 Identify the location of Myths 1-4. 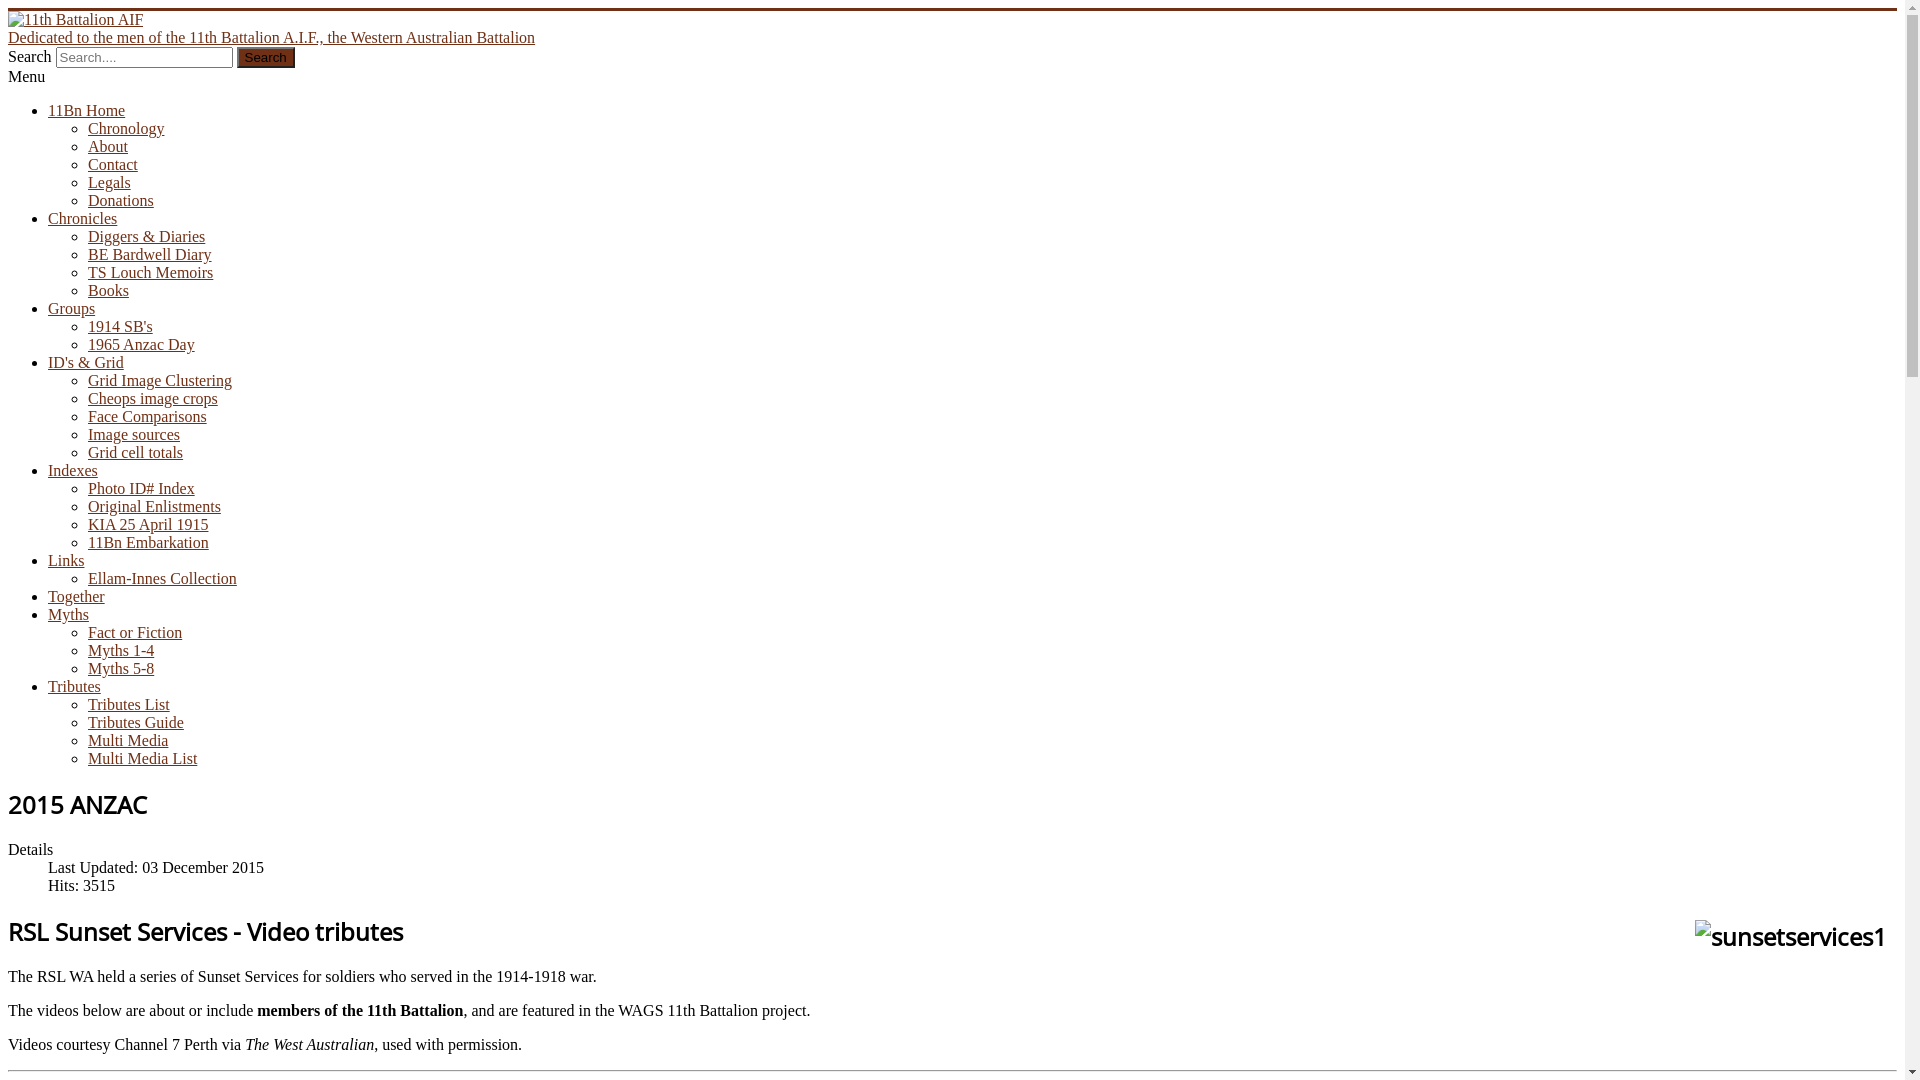
(121, 650).